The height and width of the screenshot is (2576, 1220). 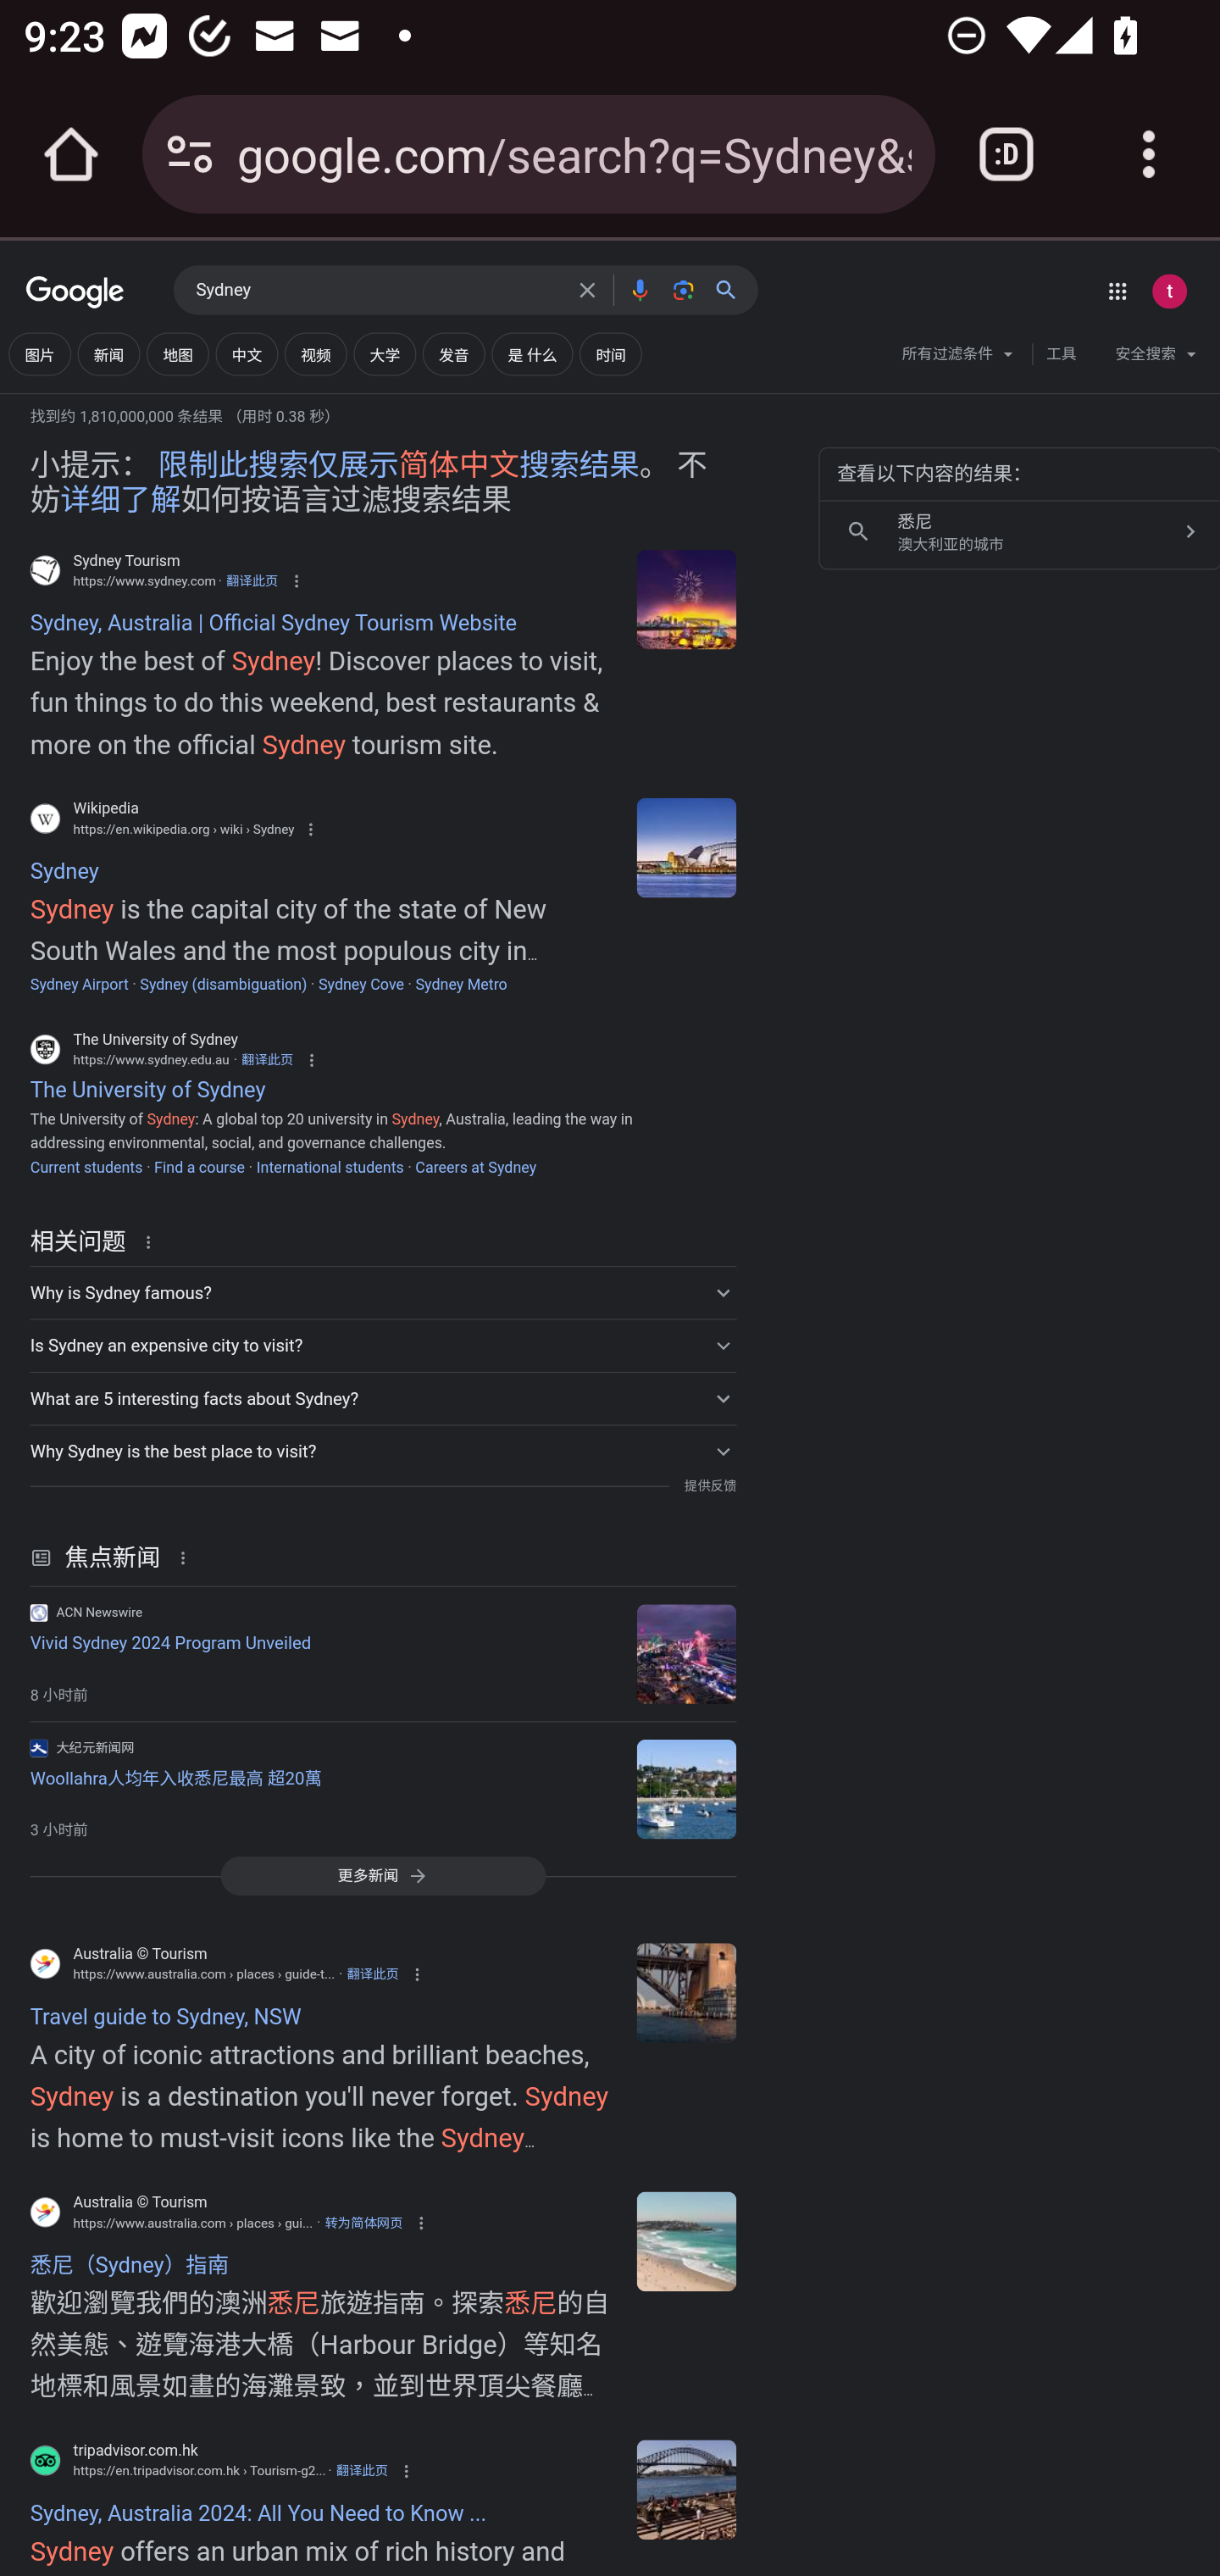 What do you see at coordinates (361, 984) in the screenshot?
I see `Sydney Cove` at bounding box center [361, 984].